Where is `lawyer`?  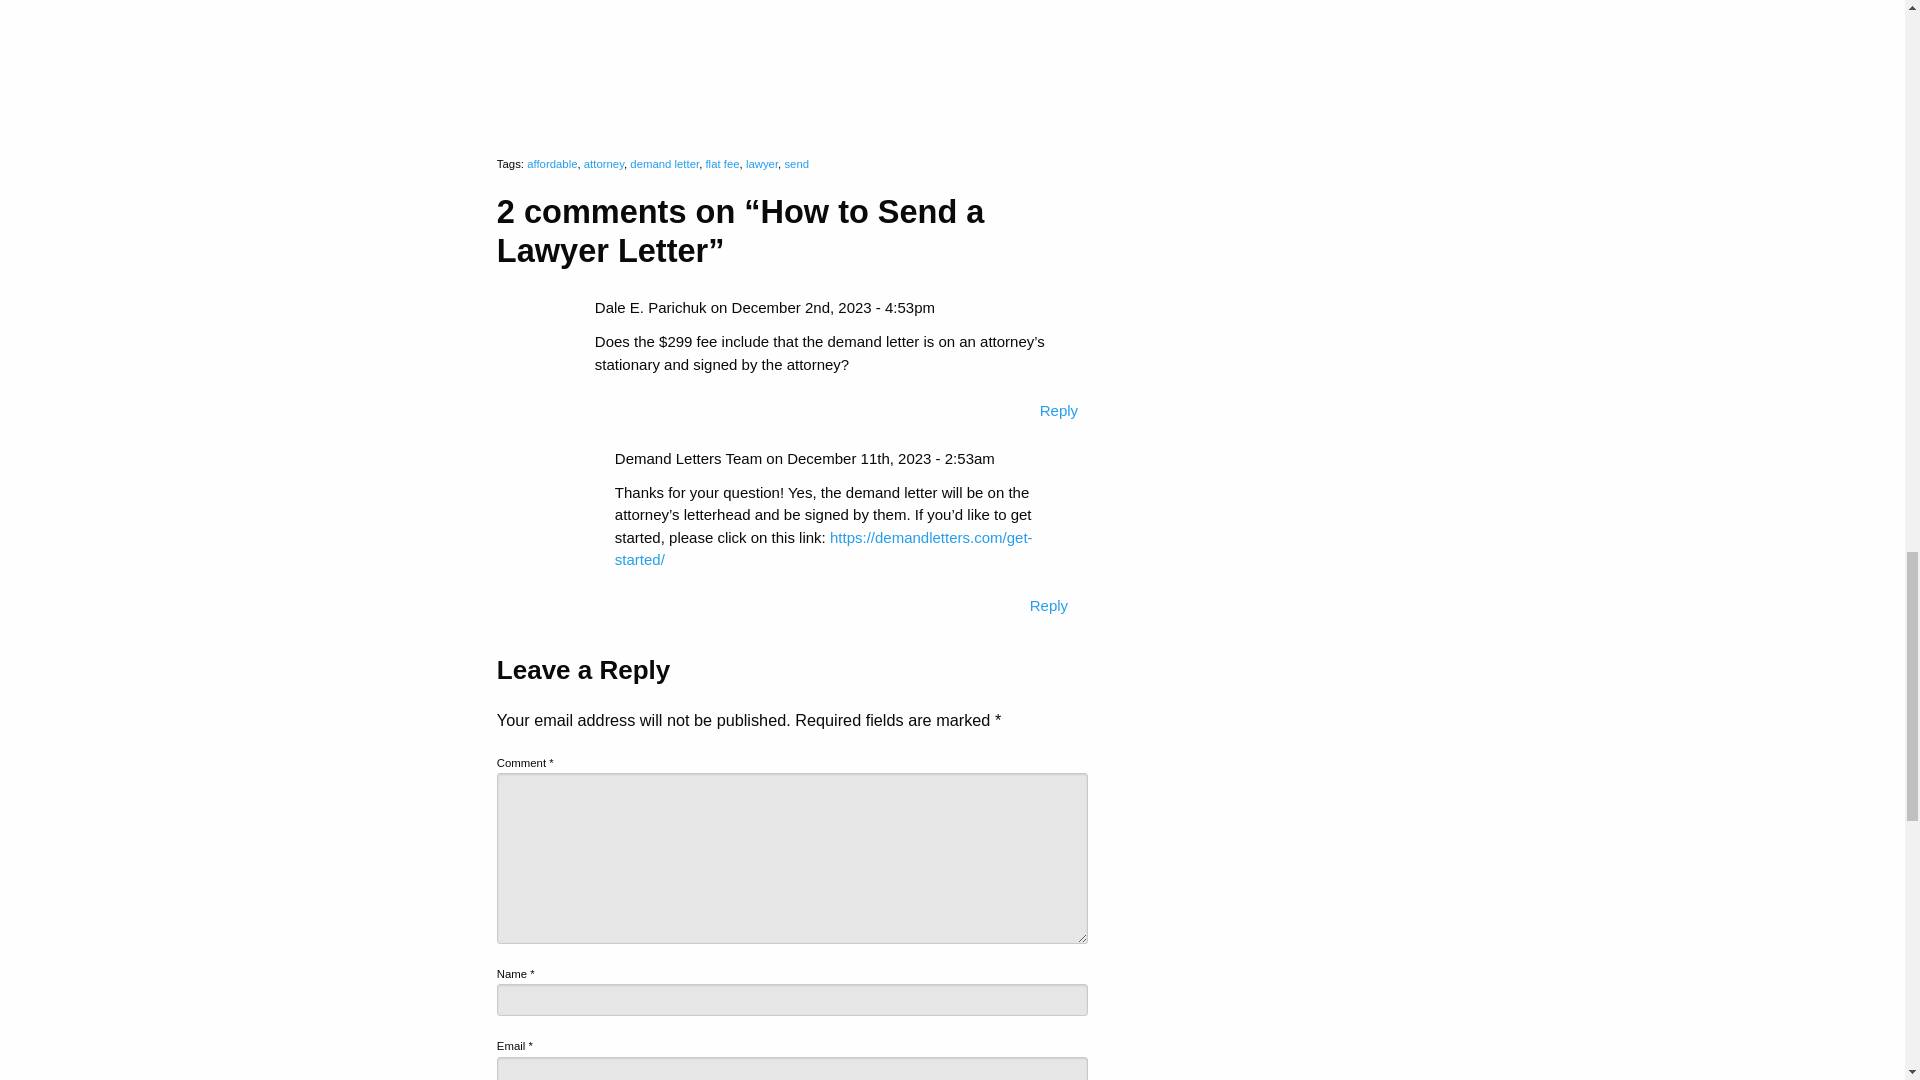
lawyer is located at coordinates (762, 163).